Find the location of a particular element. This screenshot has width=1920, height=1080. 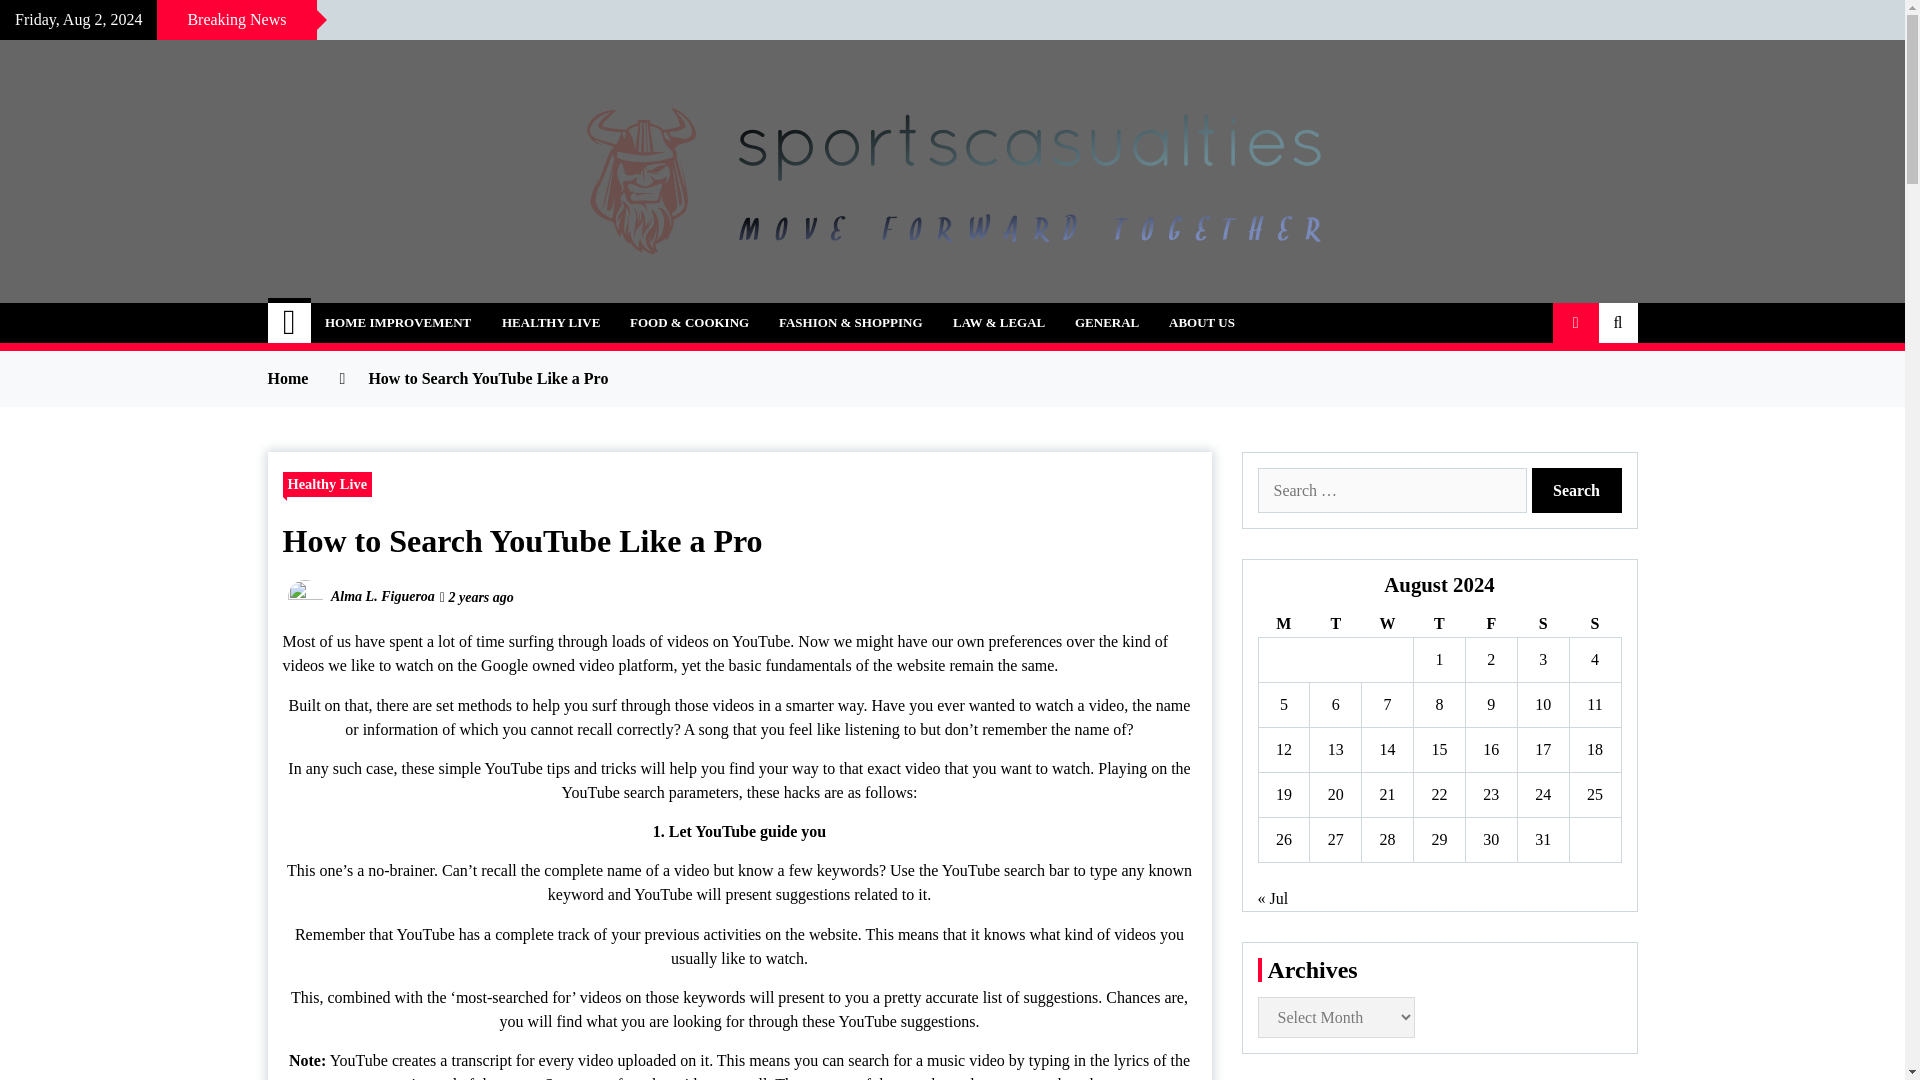

GENERAL is located at coordinates (1106, 323).